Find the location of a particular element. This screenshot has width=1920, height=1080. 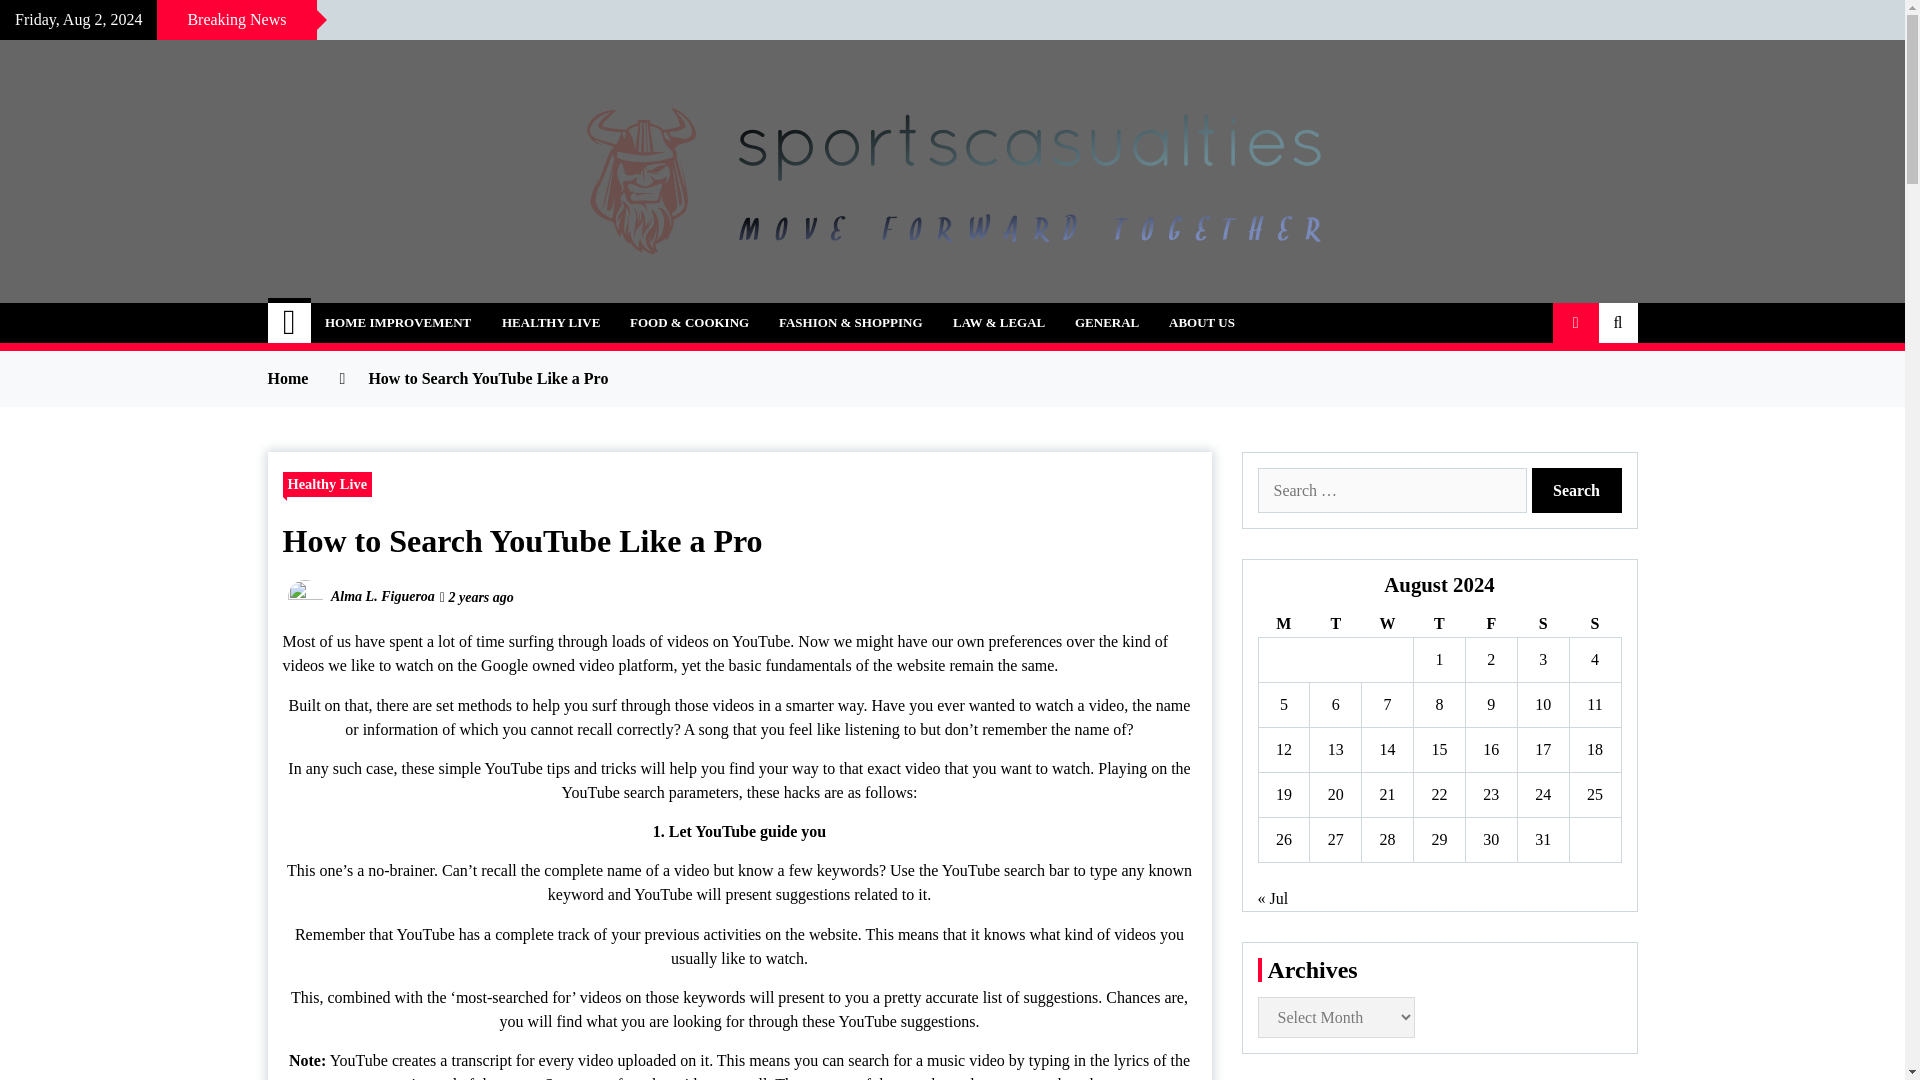

GENERAL is located at coordinates (1106, 323).